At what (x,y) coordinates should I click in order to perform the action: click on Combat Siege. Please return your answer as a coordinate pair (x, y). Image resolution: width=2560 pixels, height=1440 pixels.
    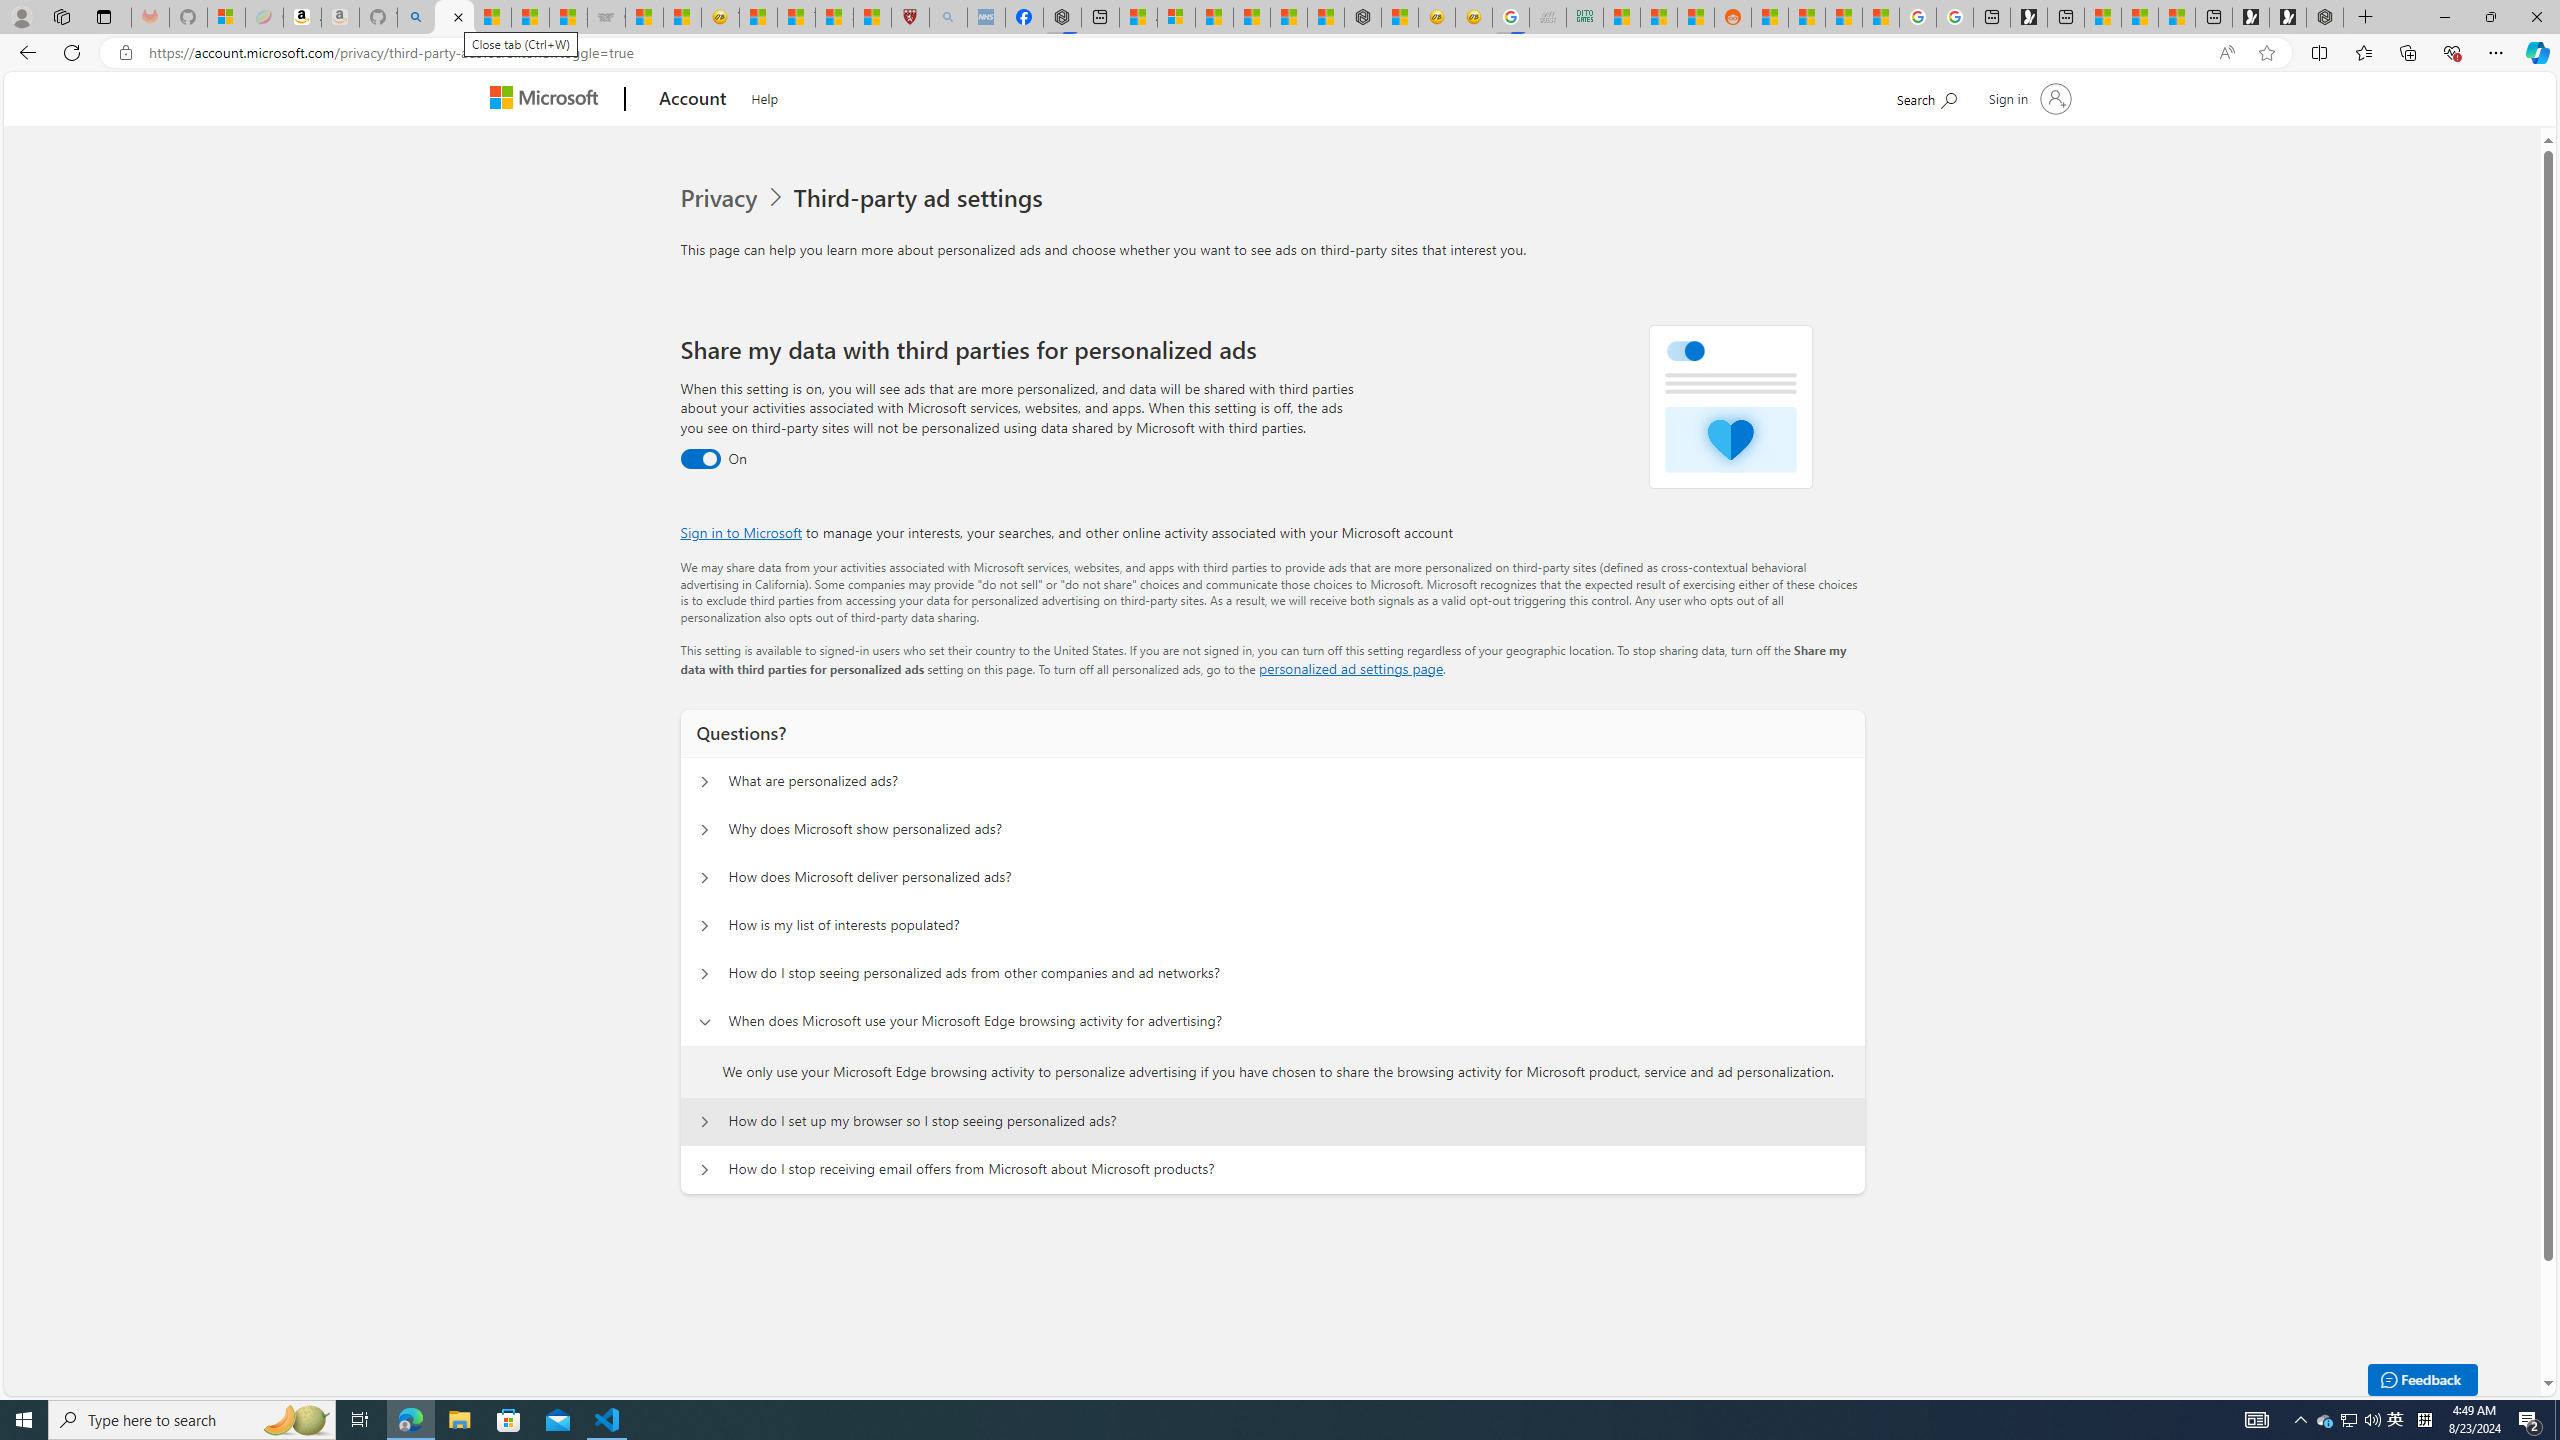
    Looking at the image, I should click on (606, 17).